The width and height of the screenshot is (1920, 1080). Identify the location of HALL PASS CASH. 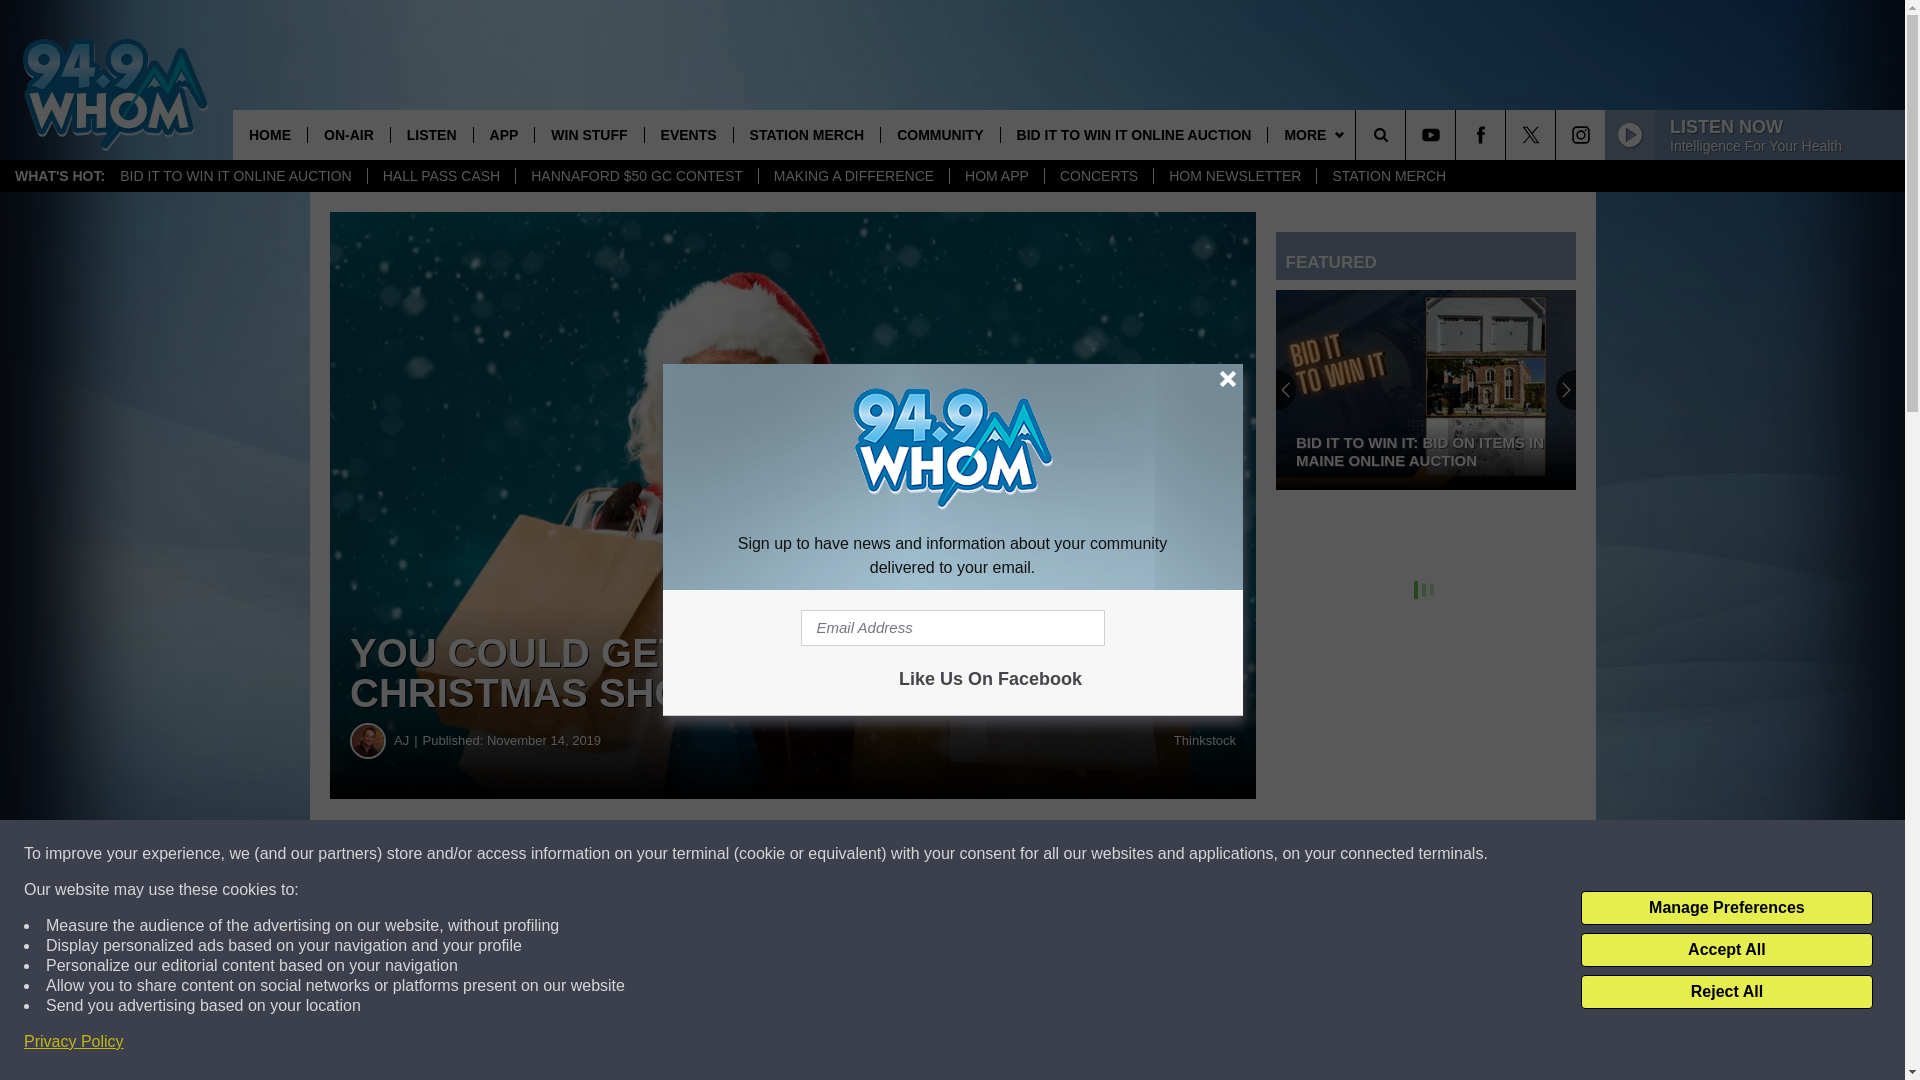
(441, 176).